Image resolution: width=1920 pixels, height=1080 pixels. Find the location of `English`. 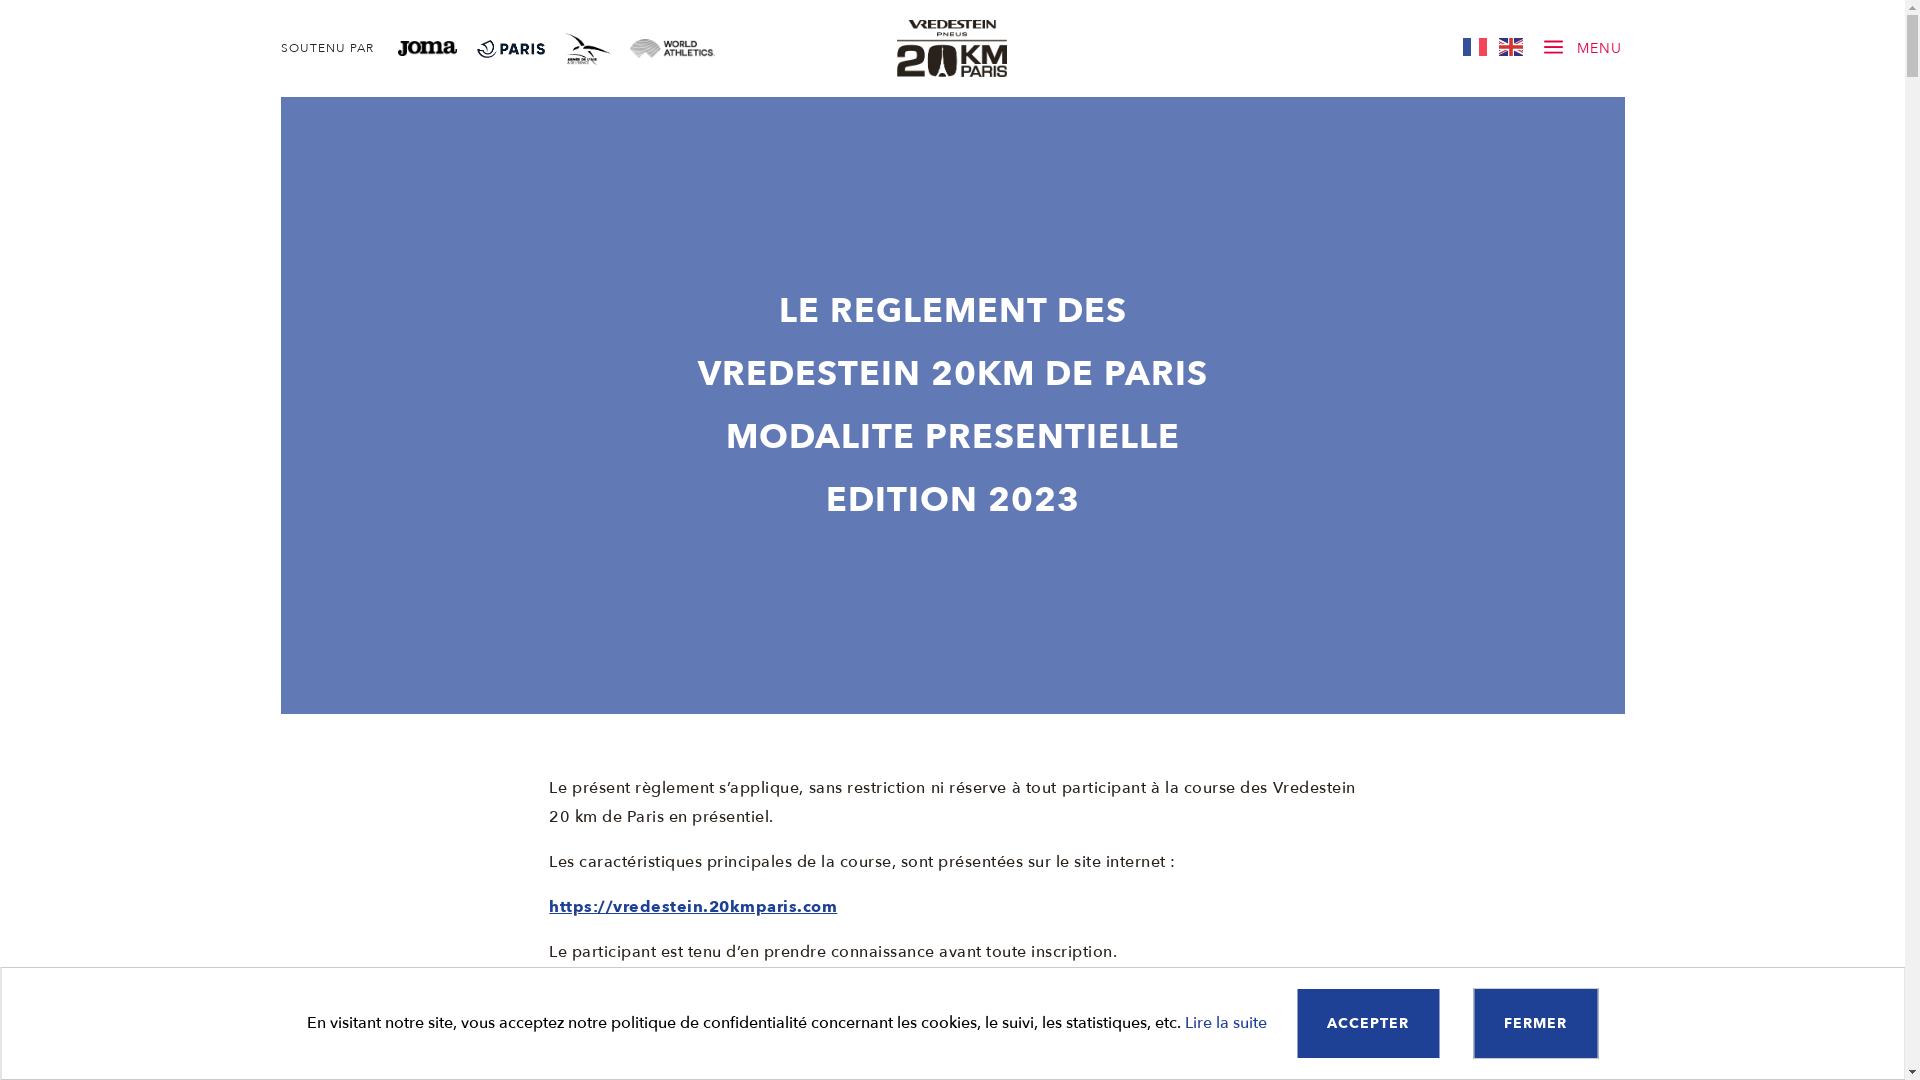

English is located at coordinates (1512, 46).